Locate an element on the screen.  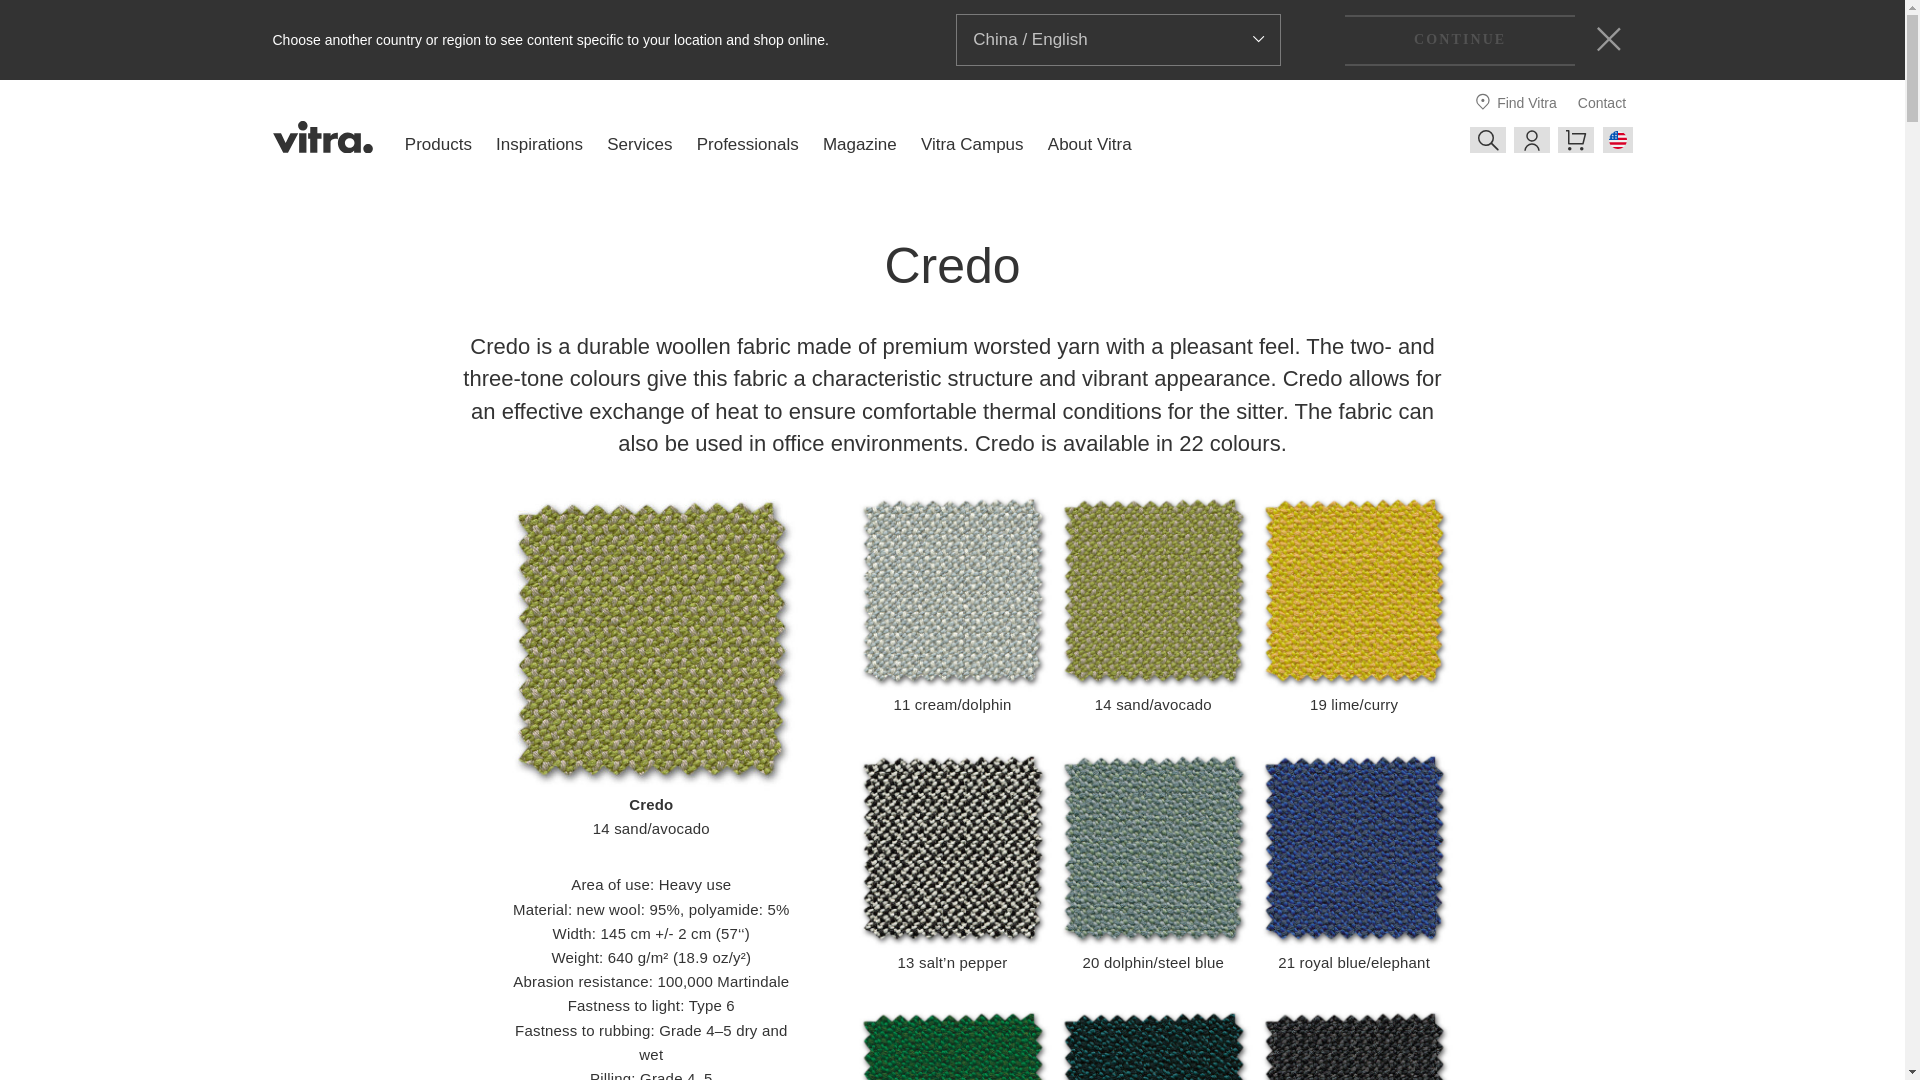
Products is located at coordinates (438, 144).